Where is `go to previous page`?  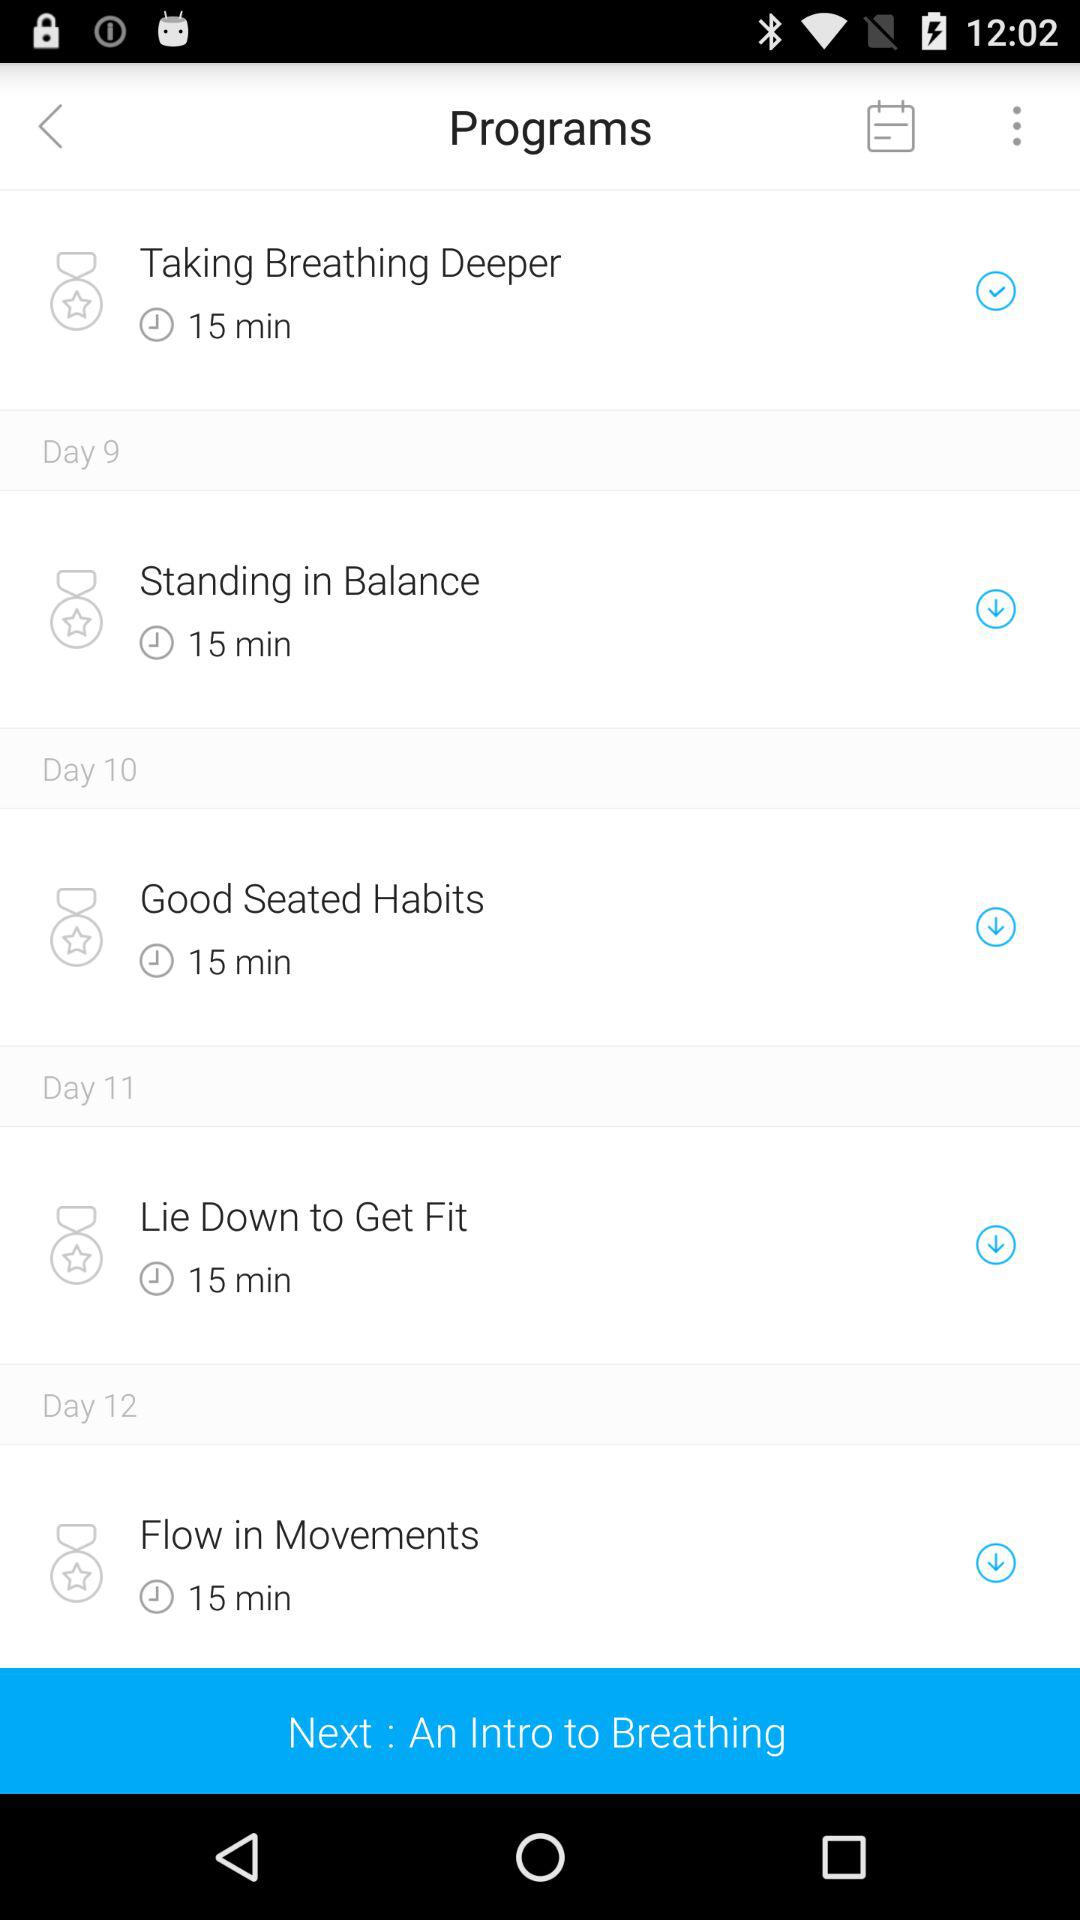
go to previous page is located at coordinates (63, 126).